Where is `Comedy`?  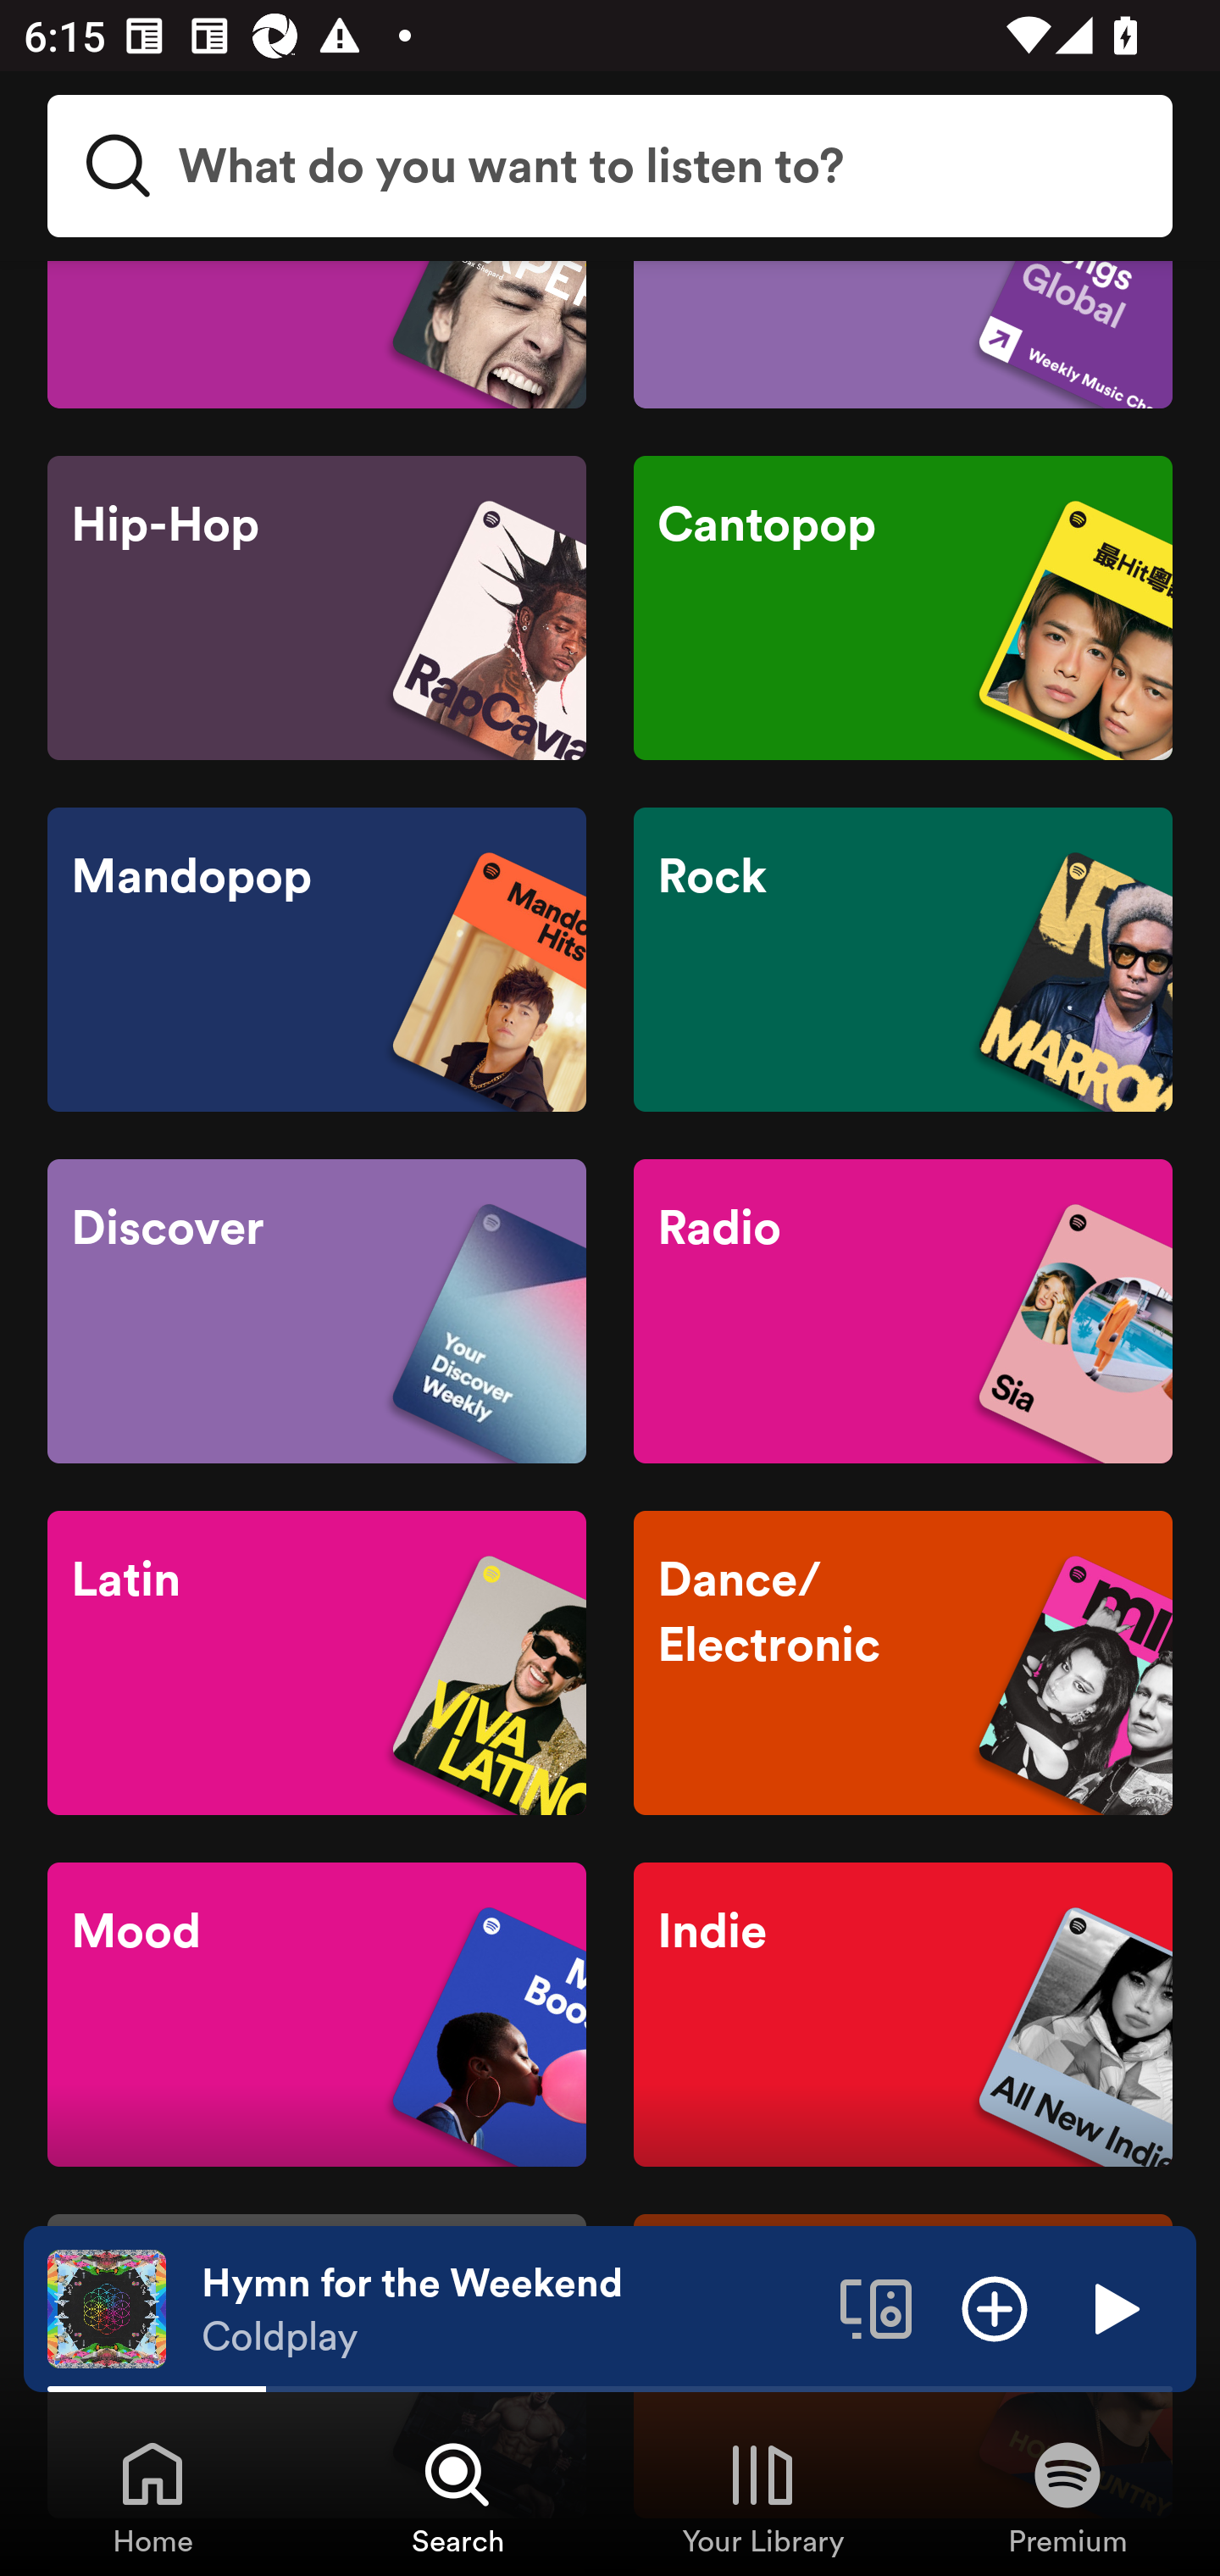
Comedy is located at coordinates (317, 335).